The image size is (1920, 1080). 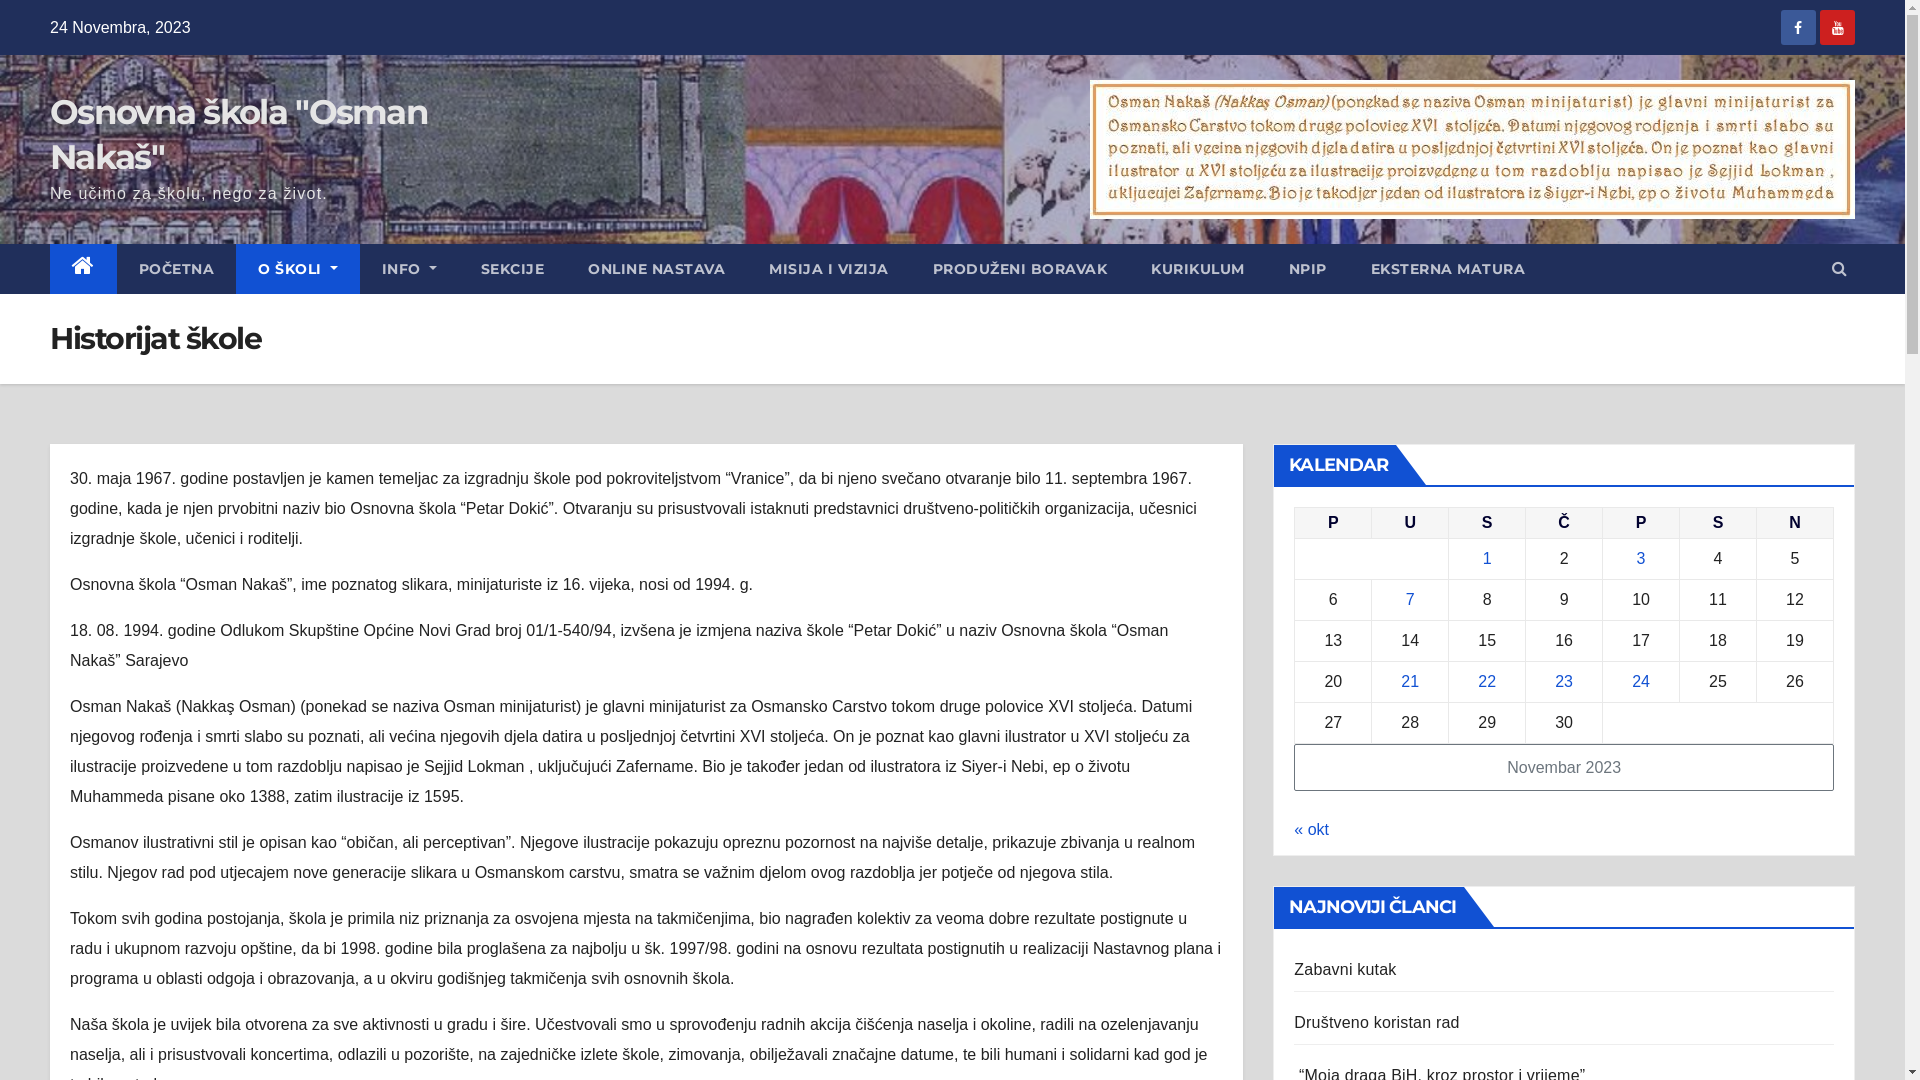 I want to click on MISIJA I VIZIJA, so click(x=829, y=269).